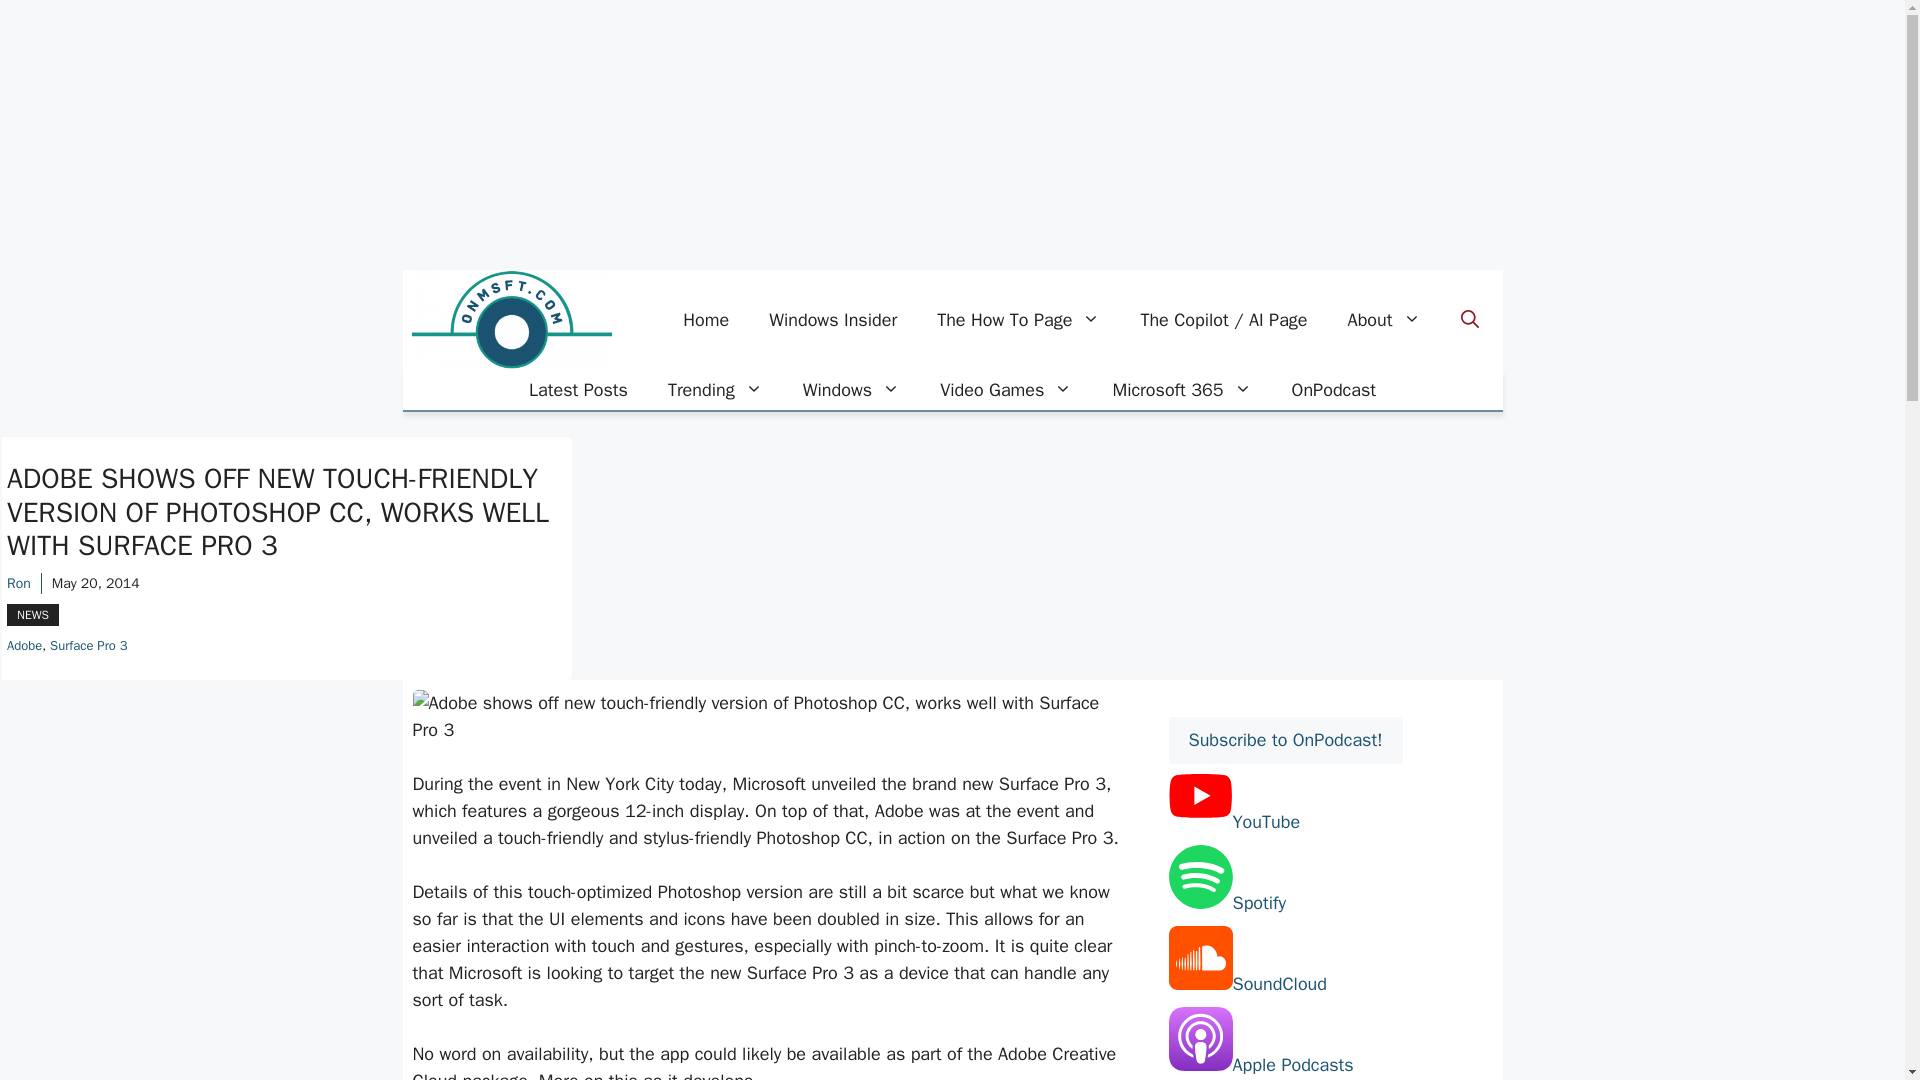 The width and height of the screenshot is (1920, 1080). What do you see at coordinates (1006, 390) in the screenshot?
I see `Video Games` at bounding box center [1006, 390].